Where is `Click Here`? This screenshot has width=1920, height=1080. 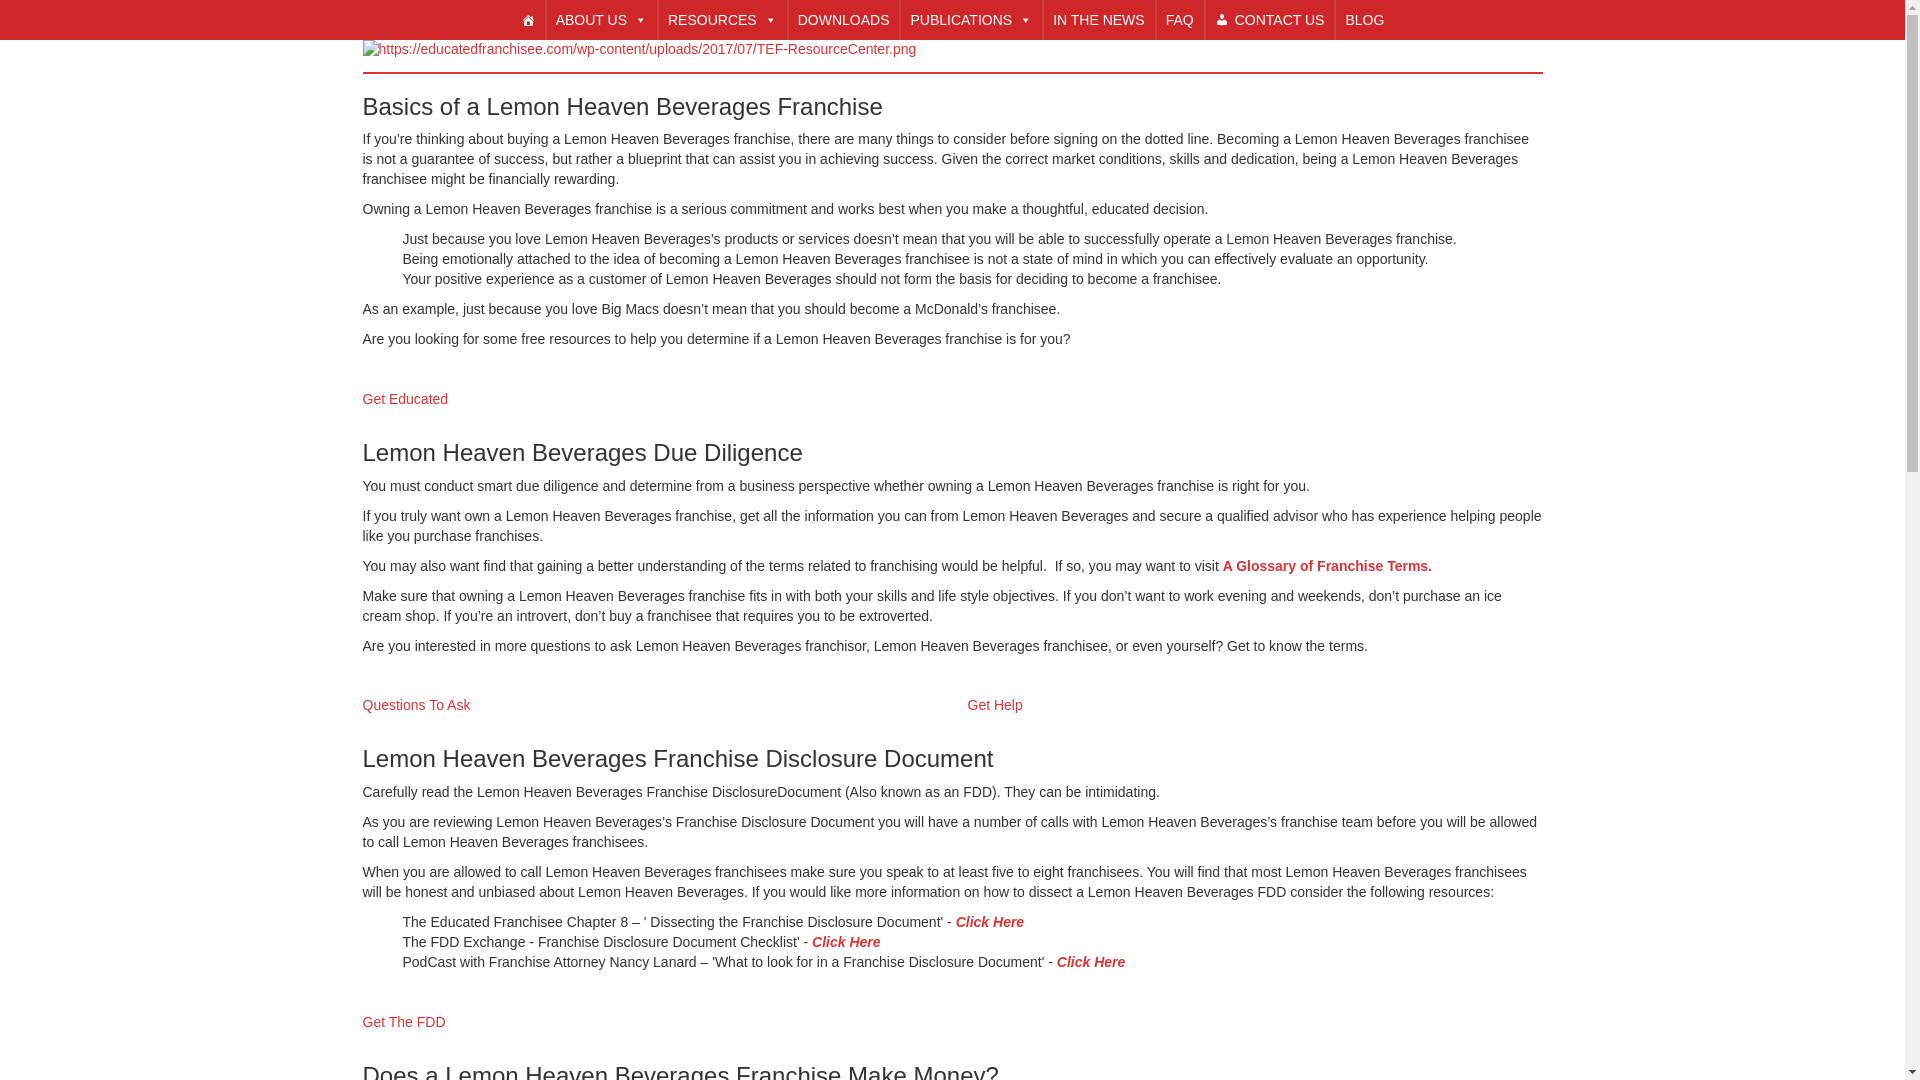
Click Here is located at coordinates (990, 921).